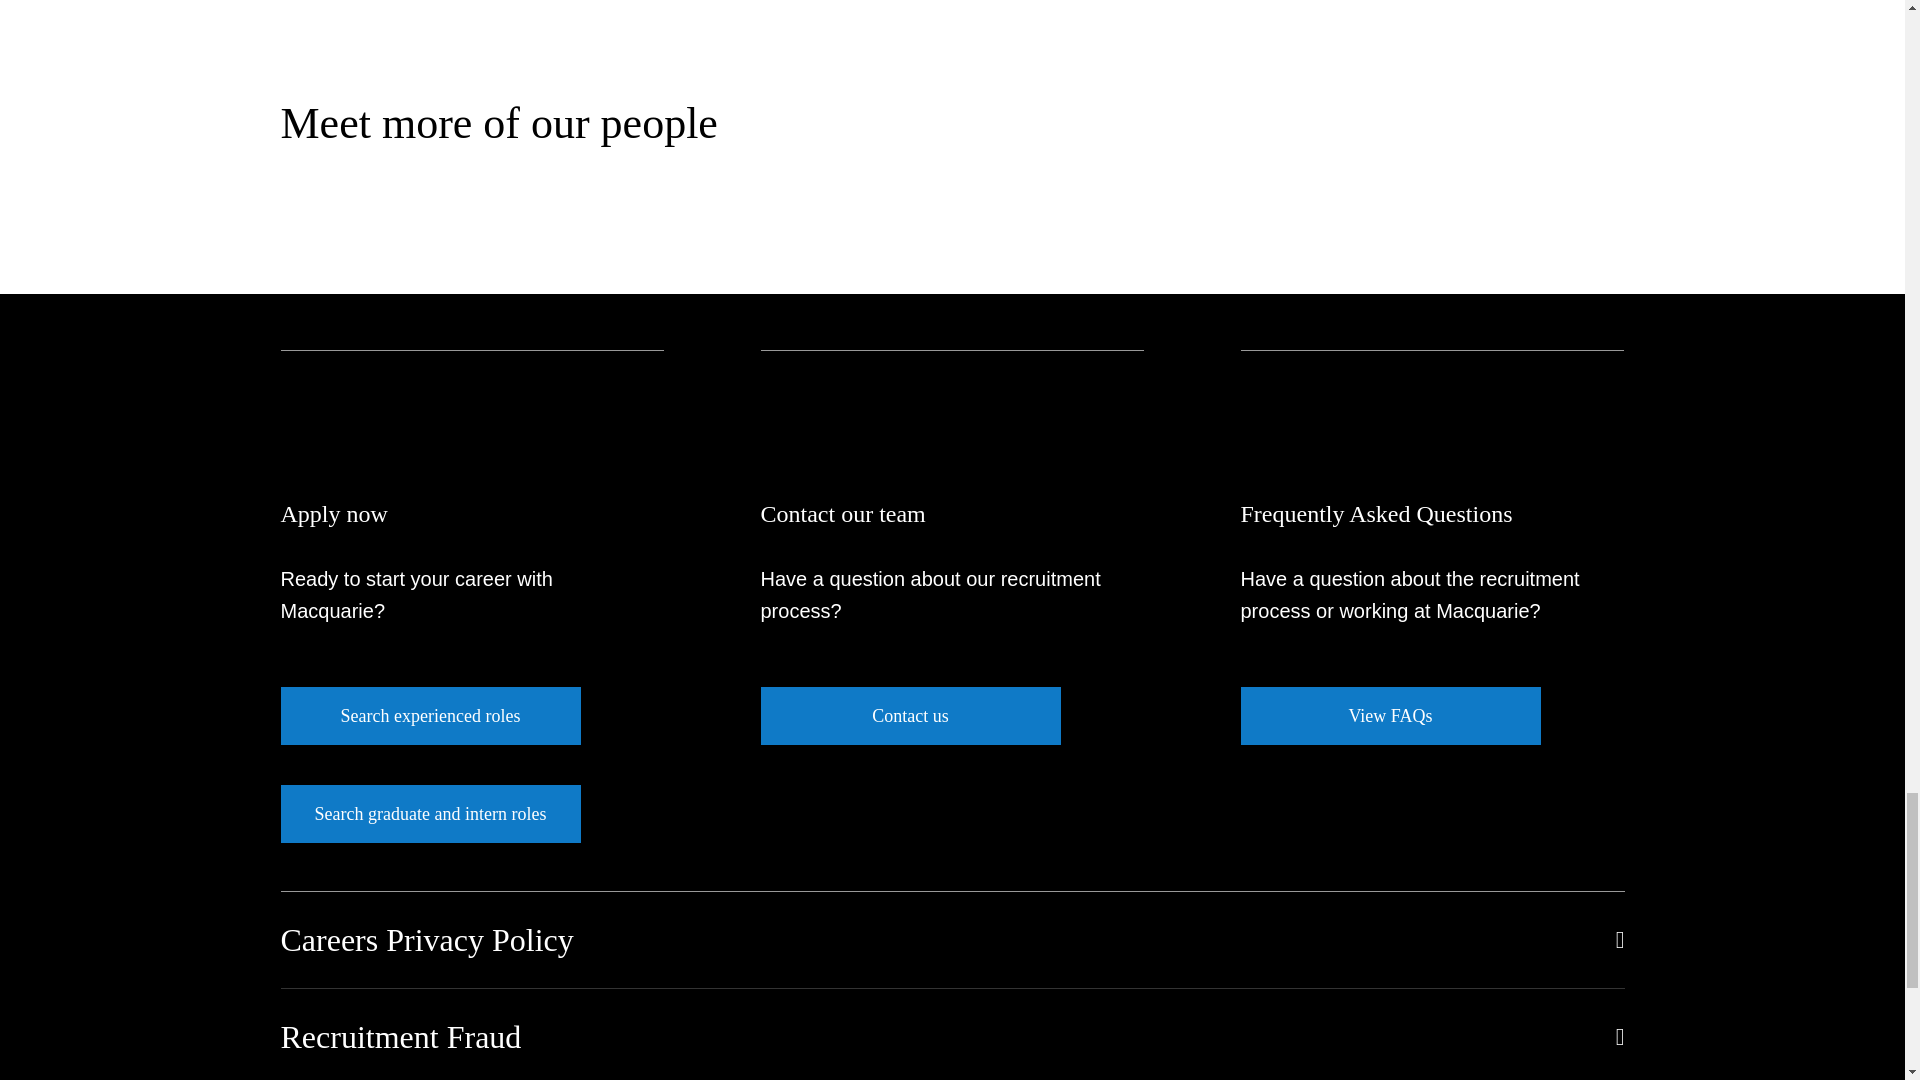 The height and width of the screenshot is (1080, 1920). I want to click on View FAQs, so click(1390, 716).